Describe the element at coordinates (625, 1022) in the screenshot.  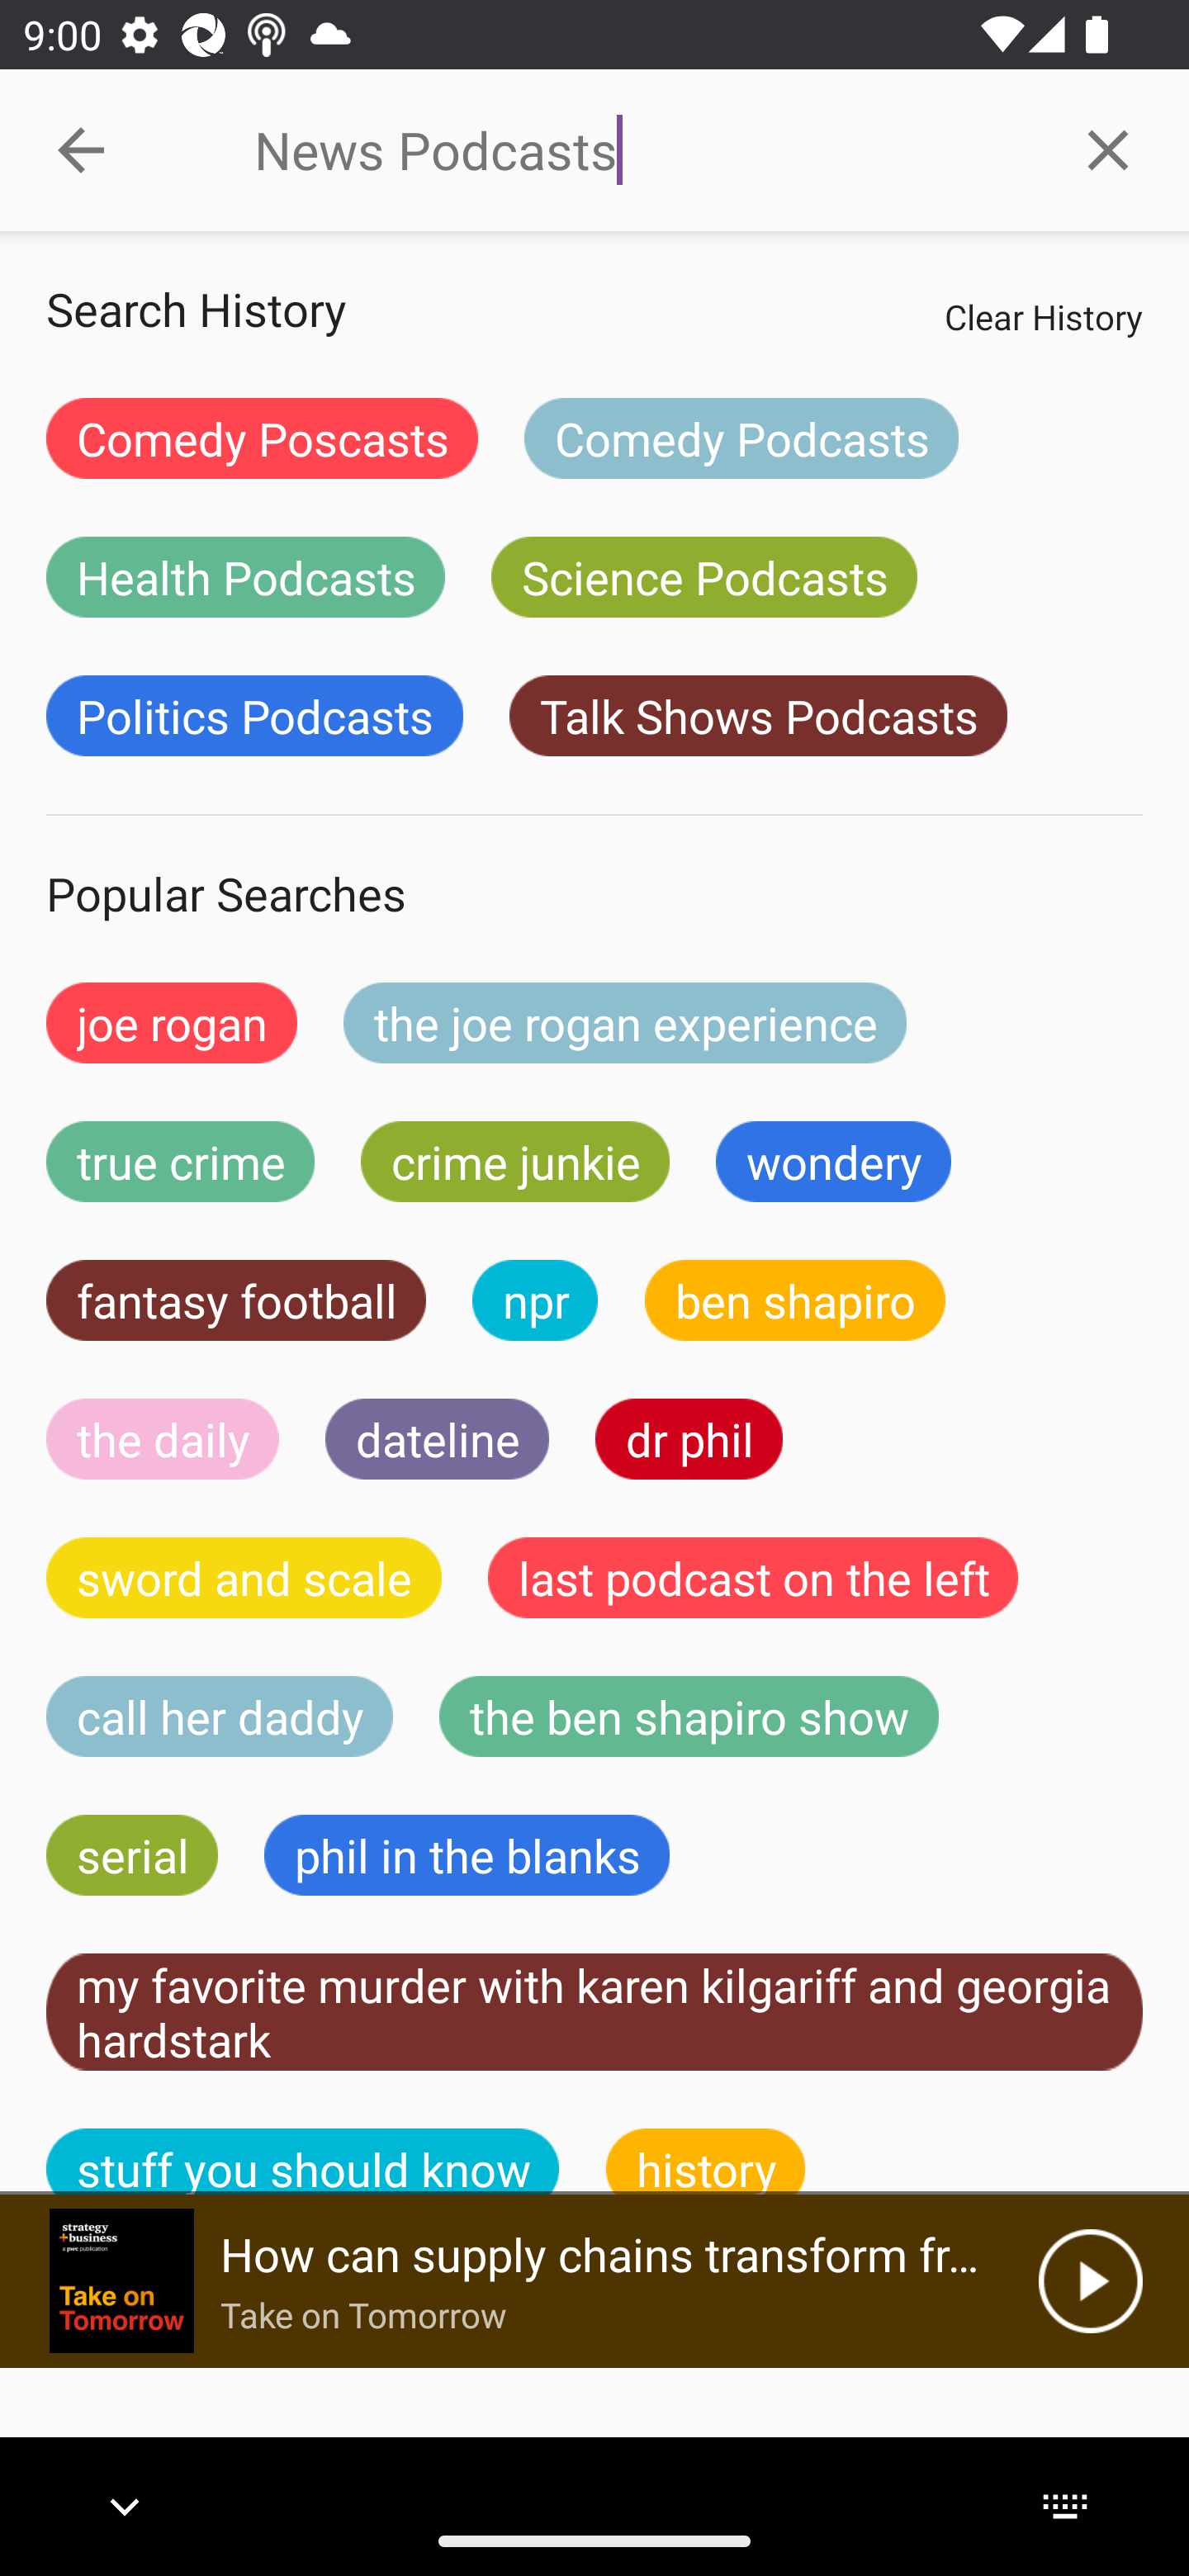
I see `the joe rogan experience` at that location.